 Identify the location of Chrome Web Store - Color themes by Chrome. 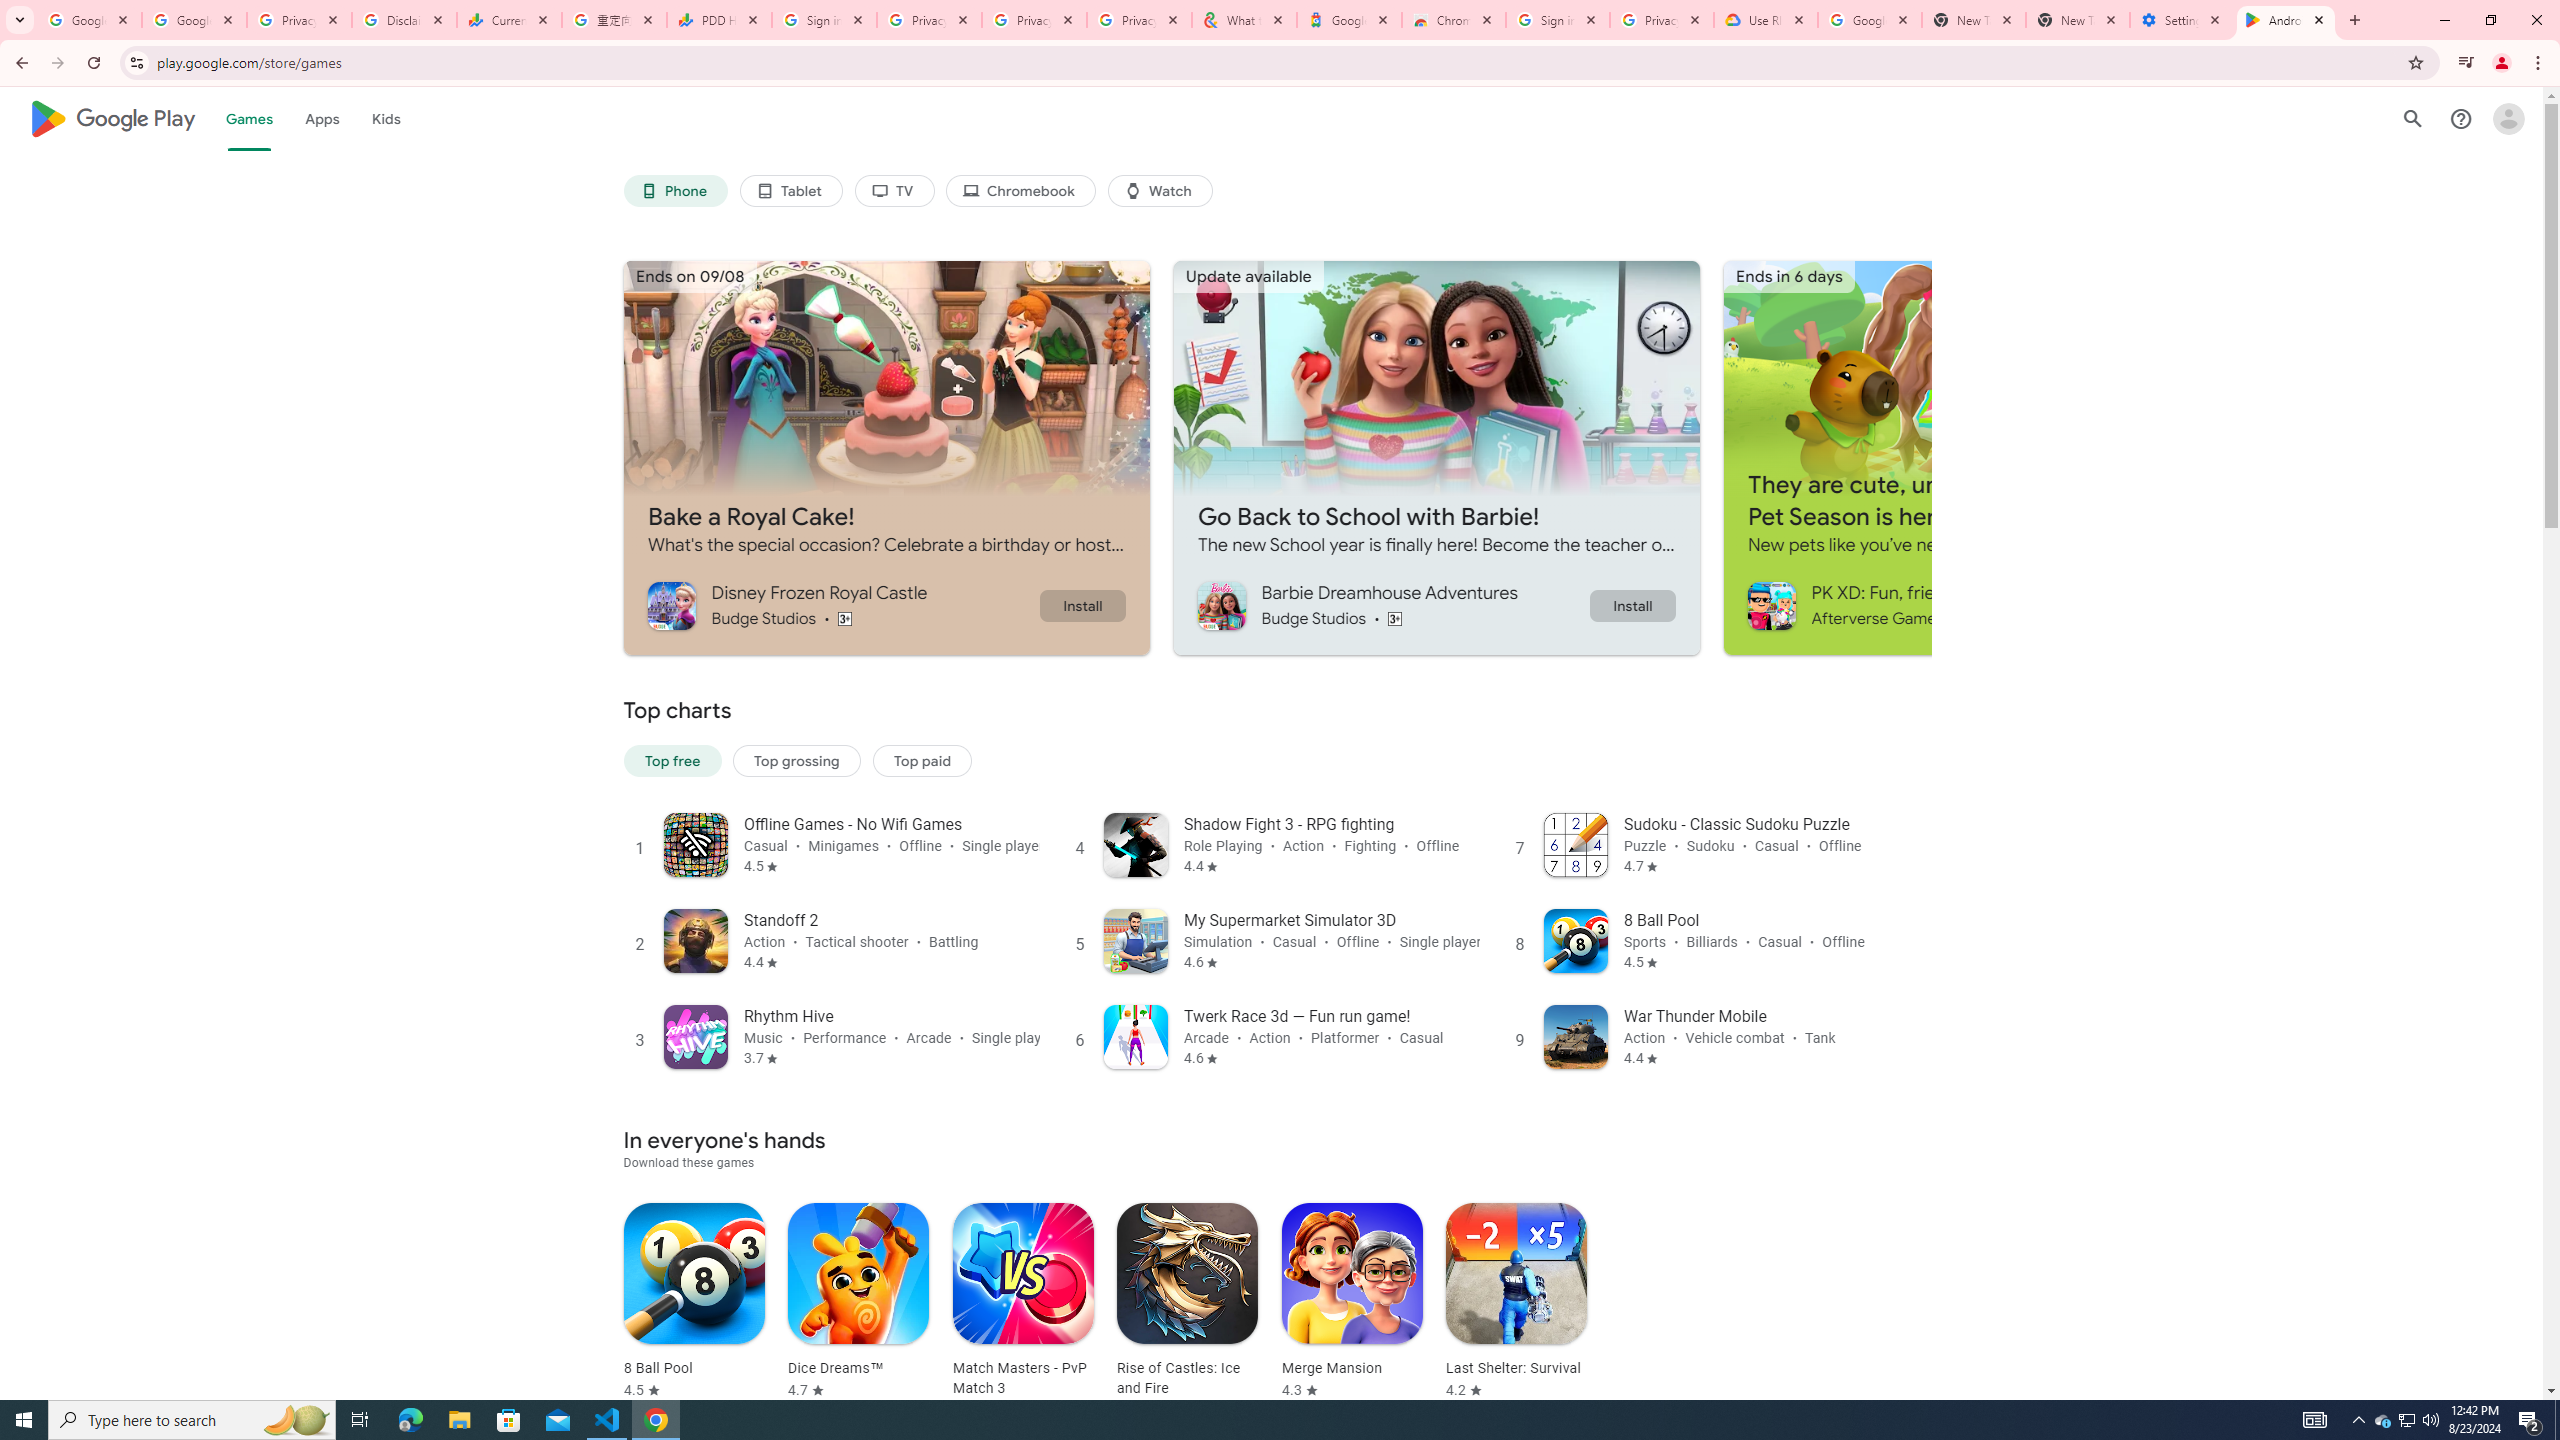
(1454, 20).